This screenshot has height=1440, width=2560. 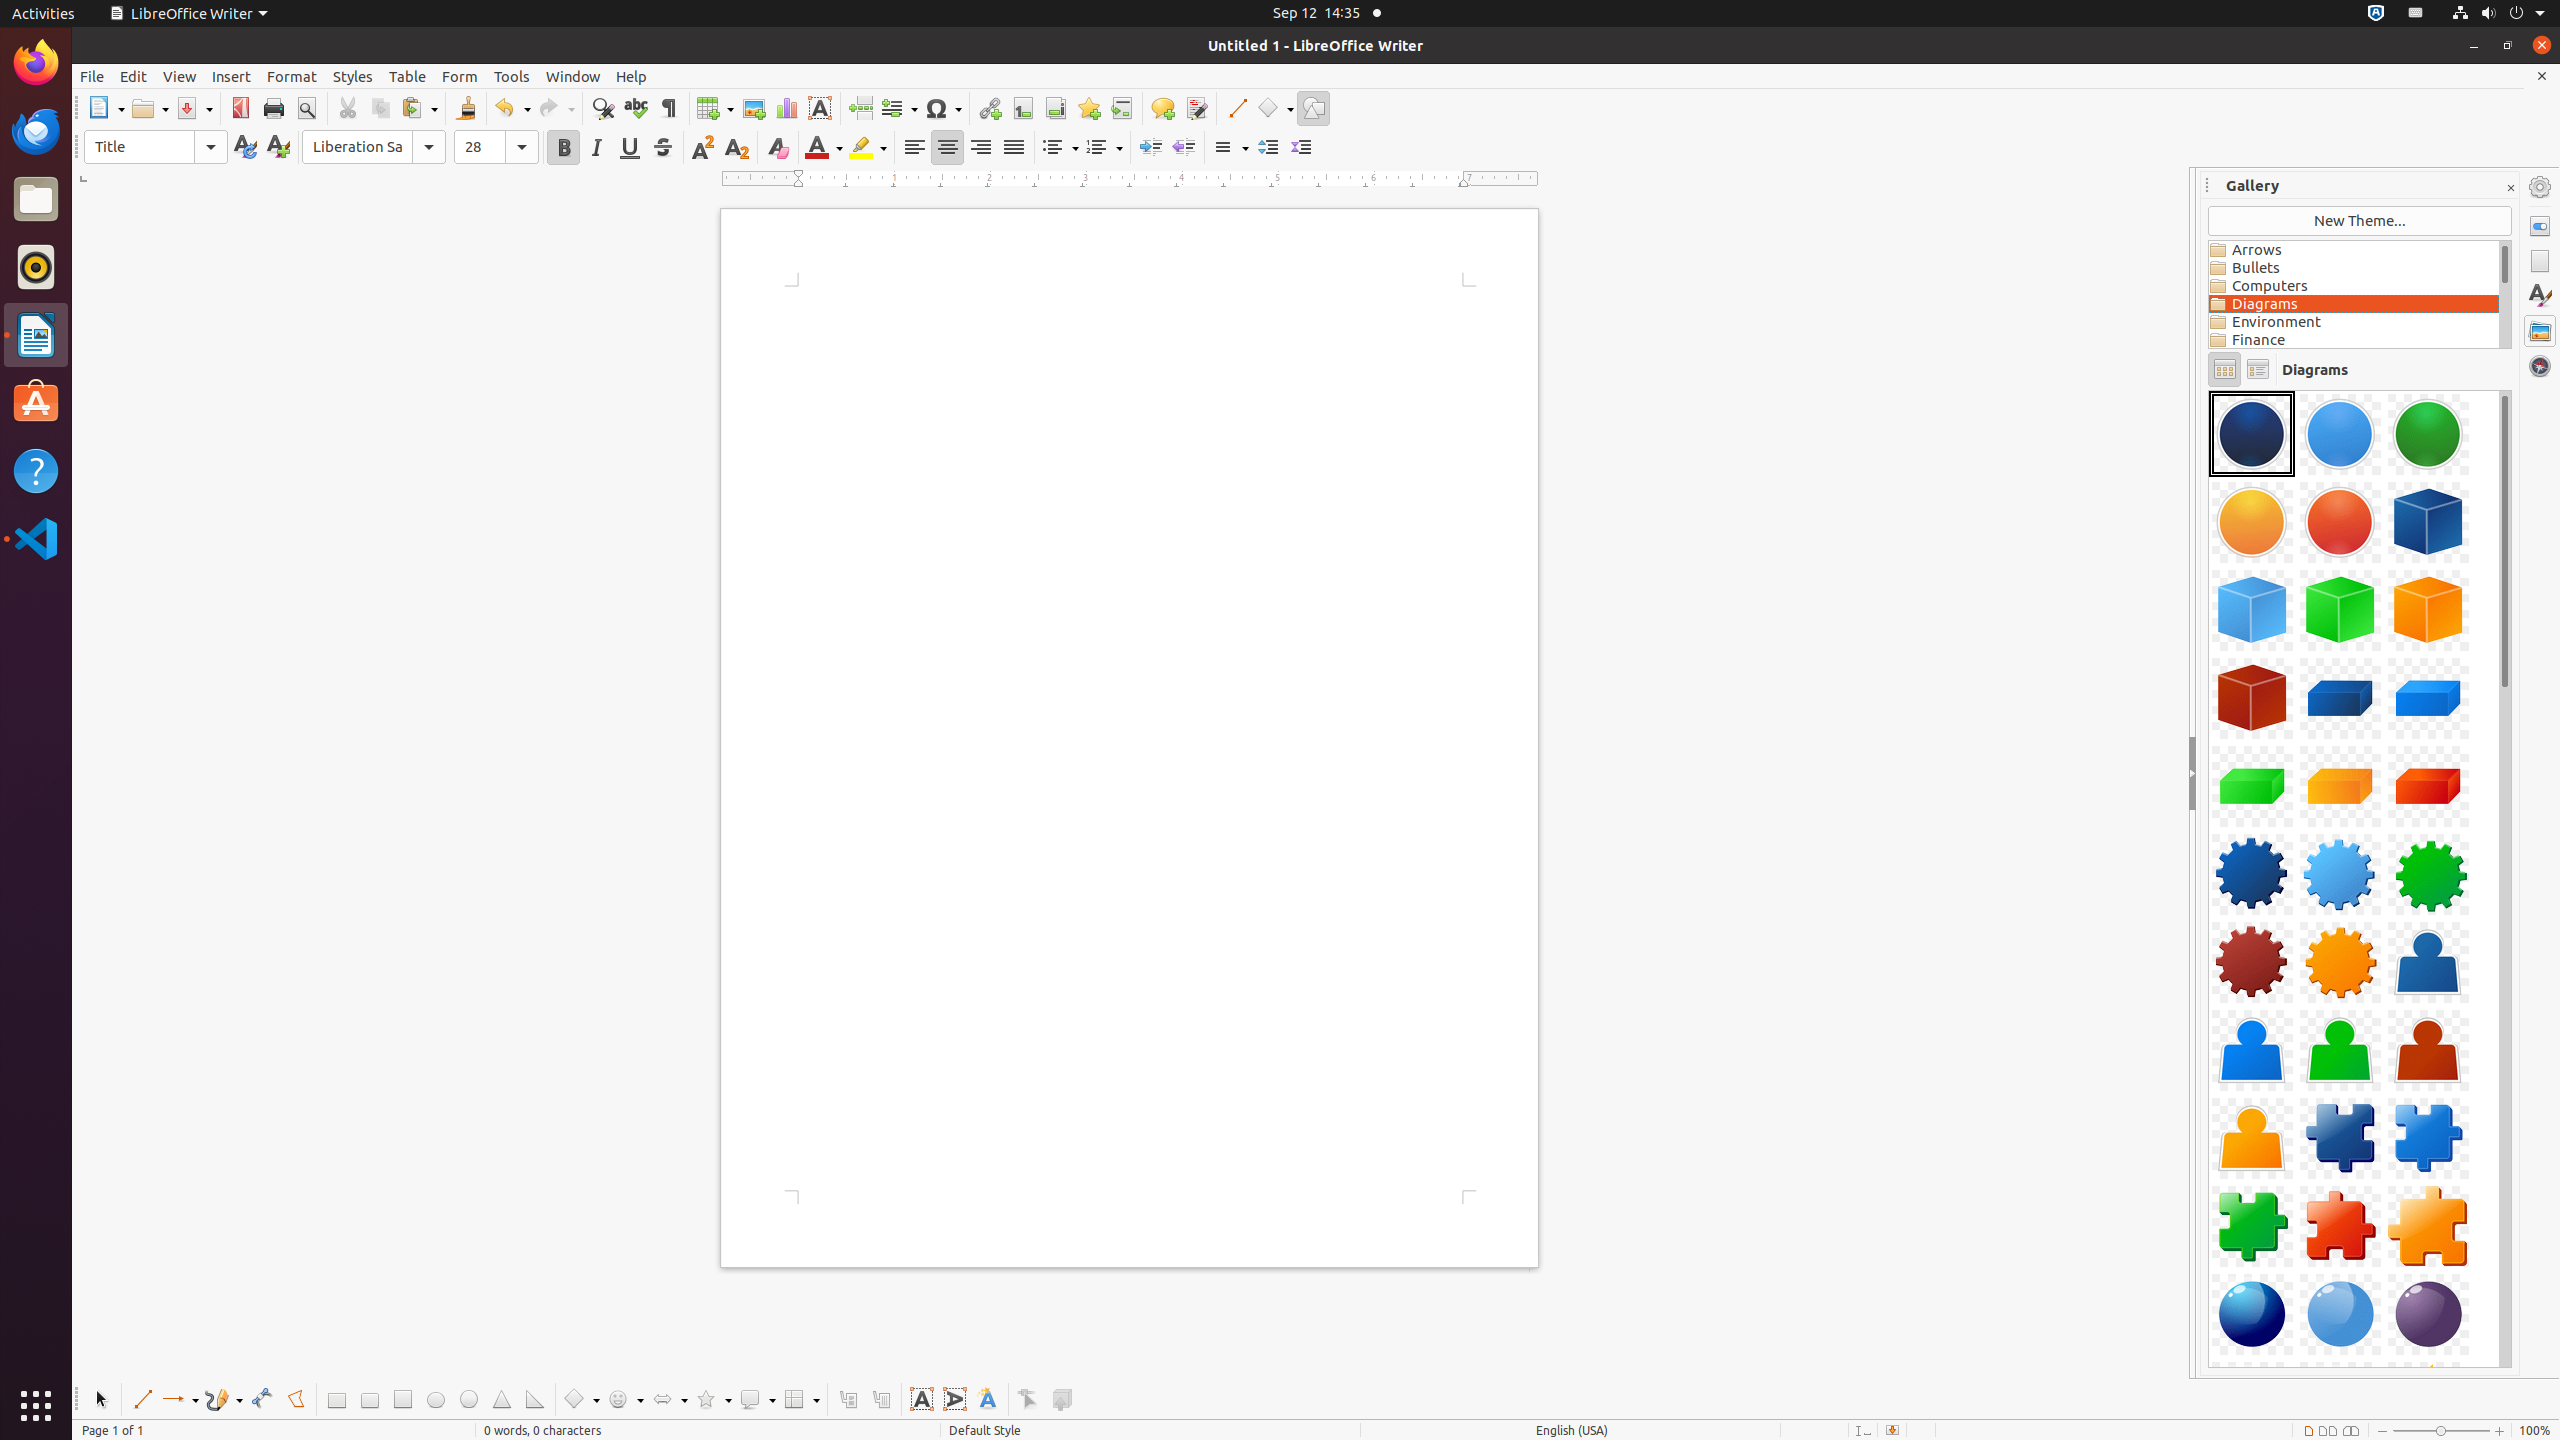 What do you see at coordinates (2540, 331) in the screenshot?
I see `Gallery` at bounding box center [2540, 331].